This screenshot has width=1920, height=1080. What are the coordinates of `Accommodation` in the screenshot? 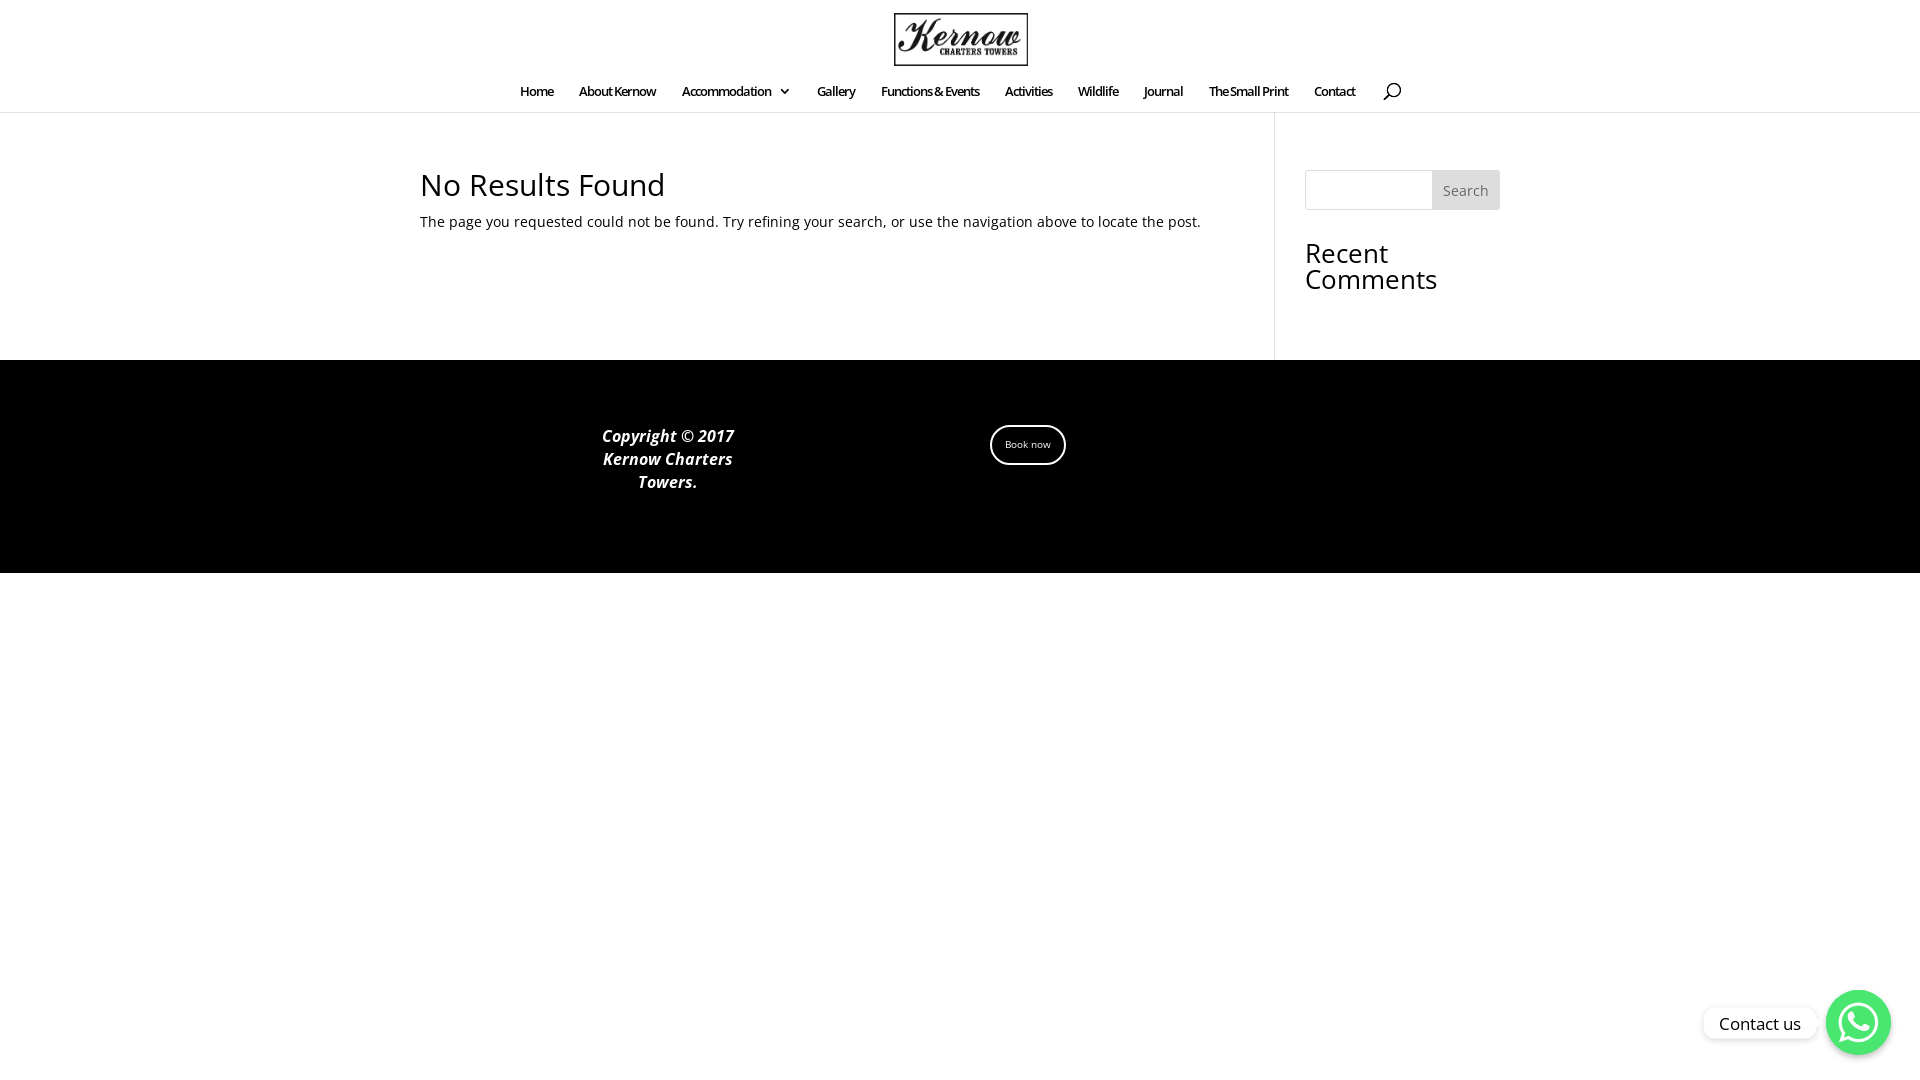 It's located at (736, 98).